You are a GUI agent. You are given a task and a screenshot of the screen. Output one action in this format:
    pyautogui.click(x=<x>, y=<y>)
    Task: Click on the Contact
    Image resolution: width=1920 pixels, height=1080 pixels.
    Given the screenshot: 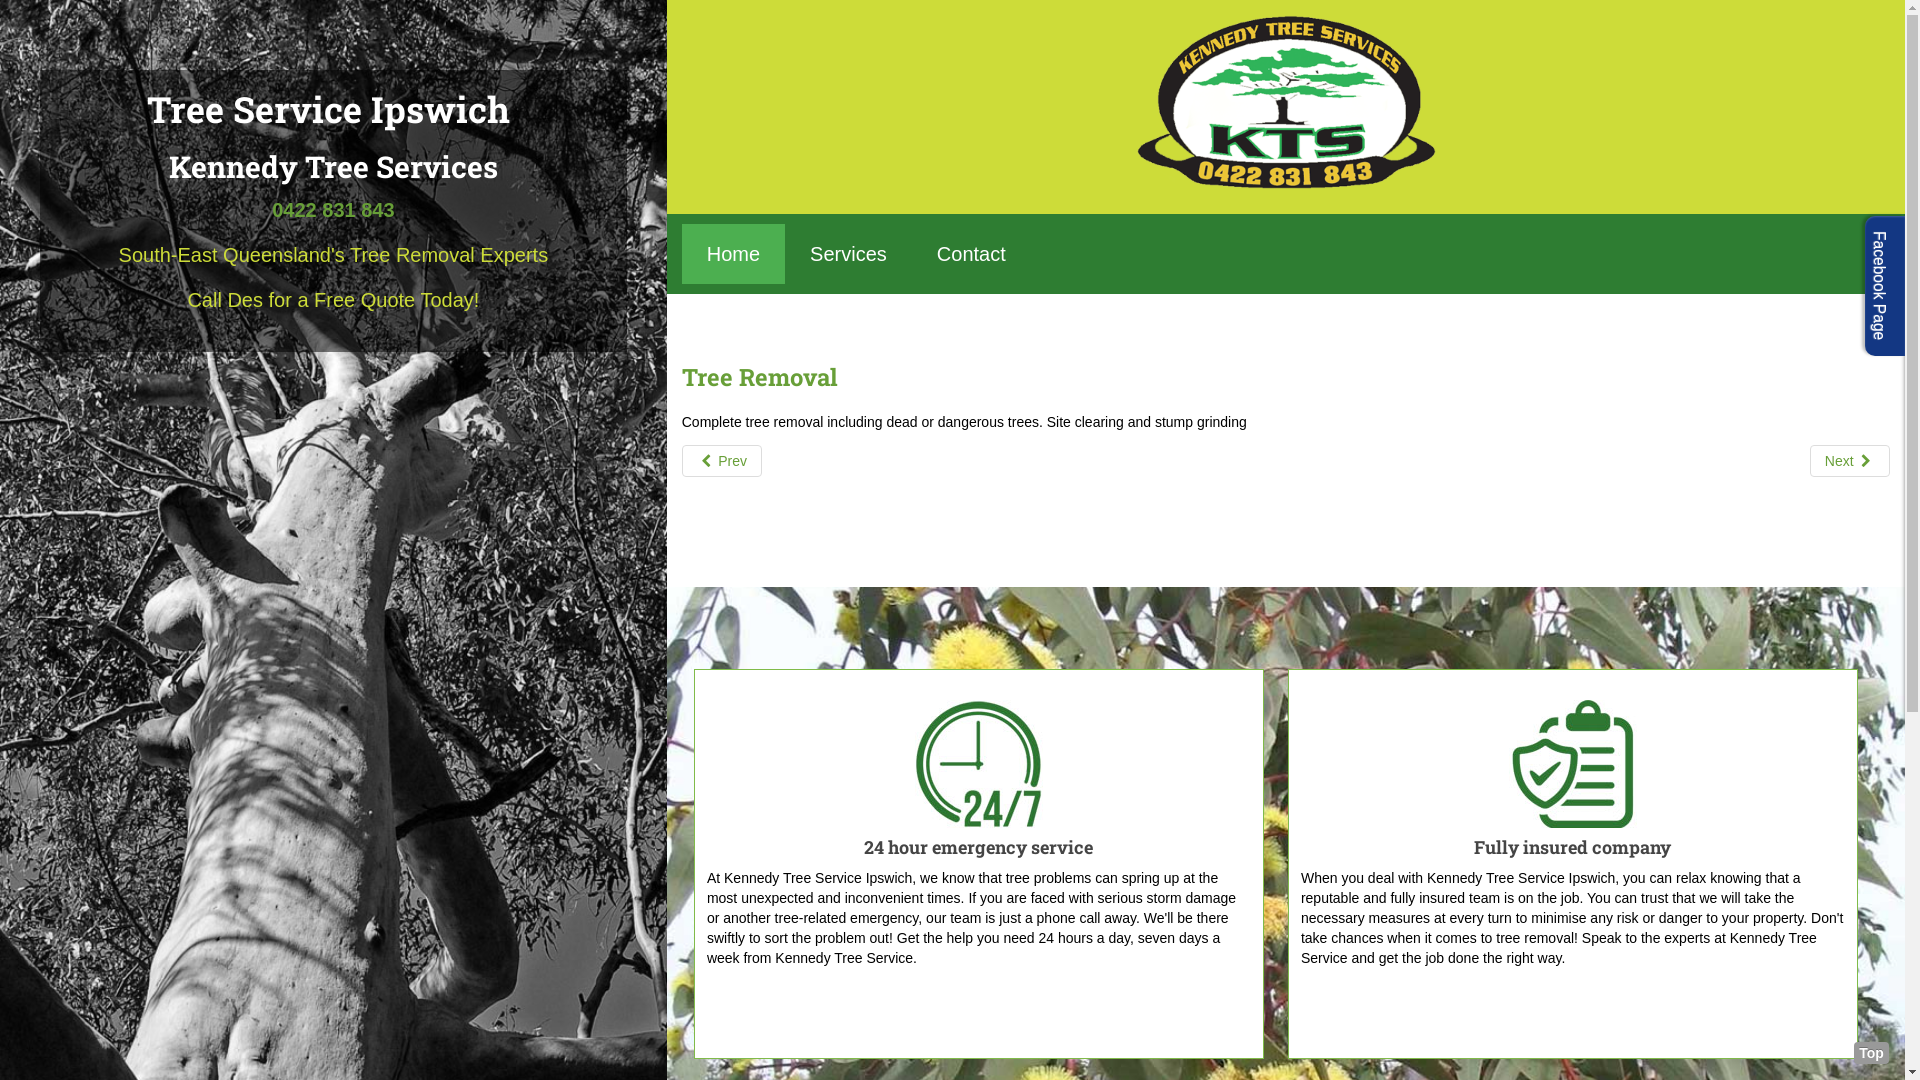 What is the action you would take?
    pyautogui.click(x=972, y=254)
    